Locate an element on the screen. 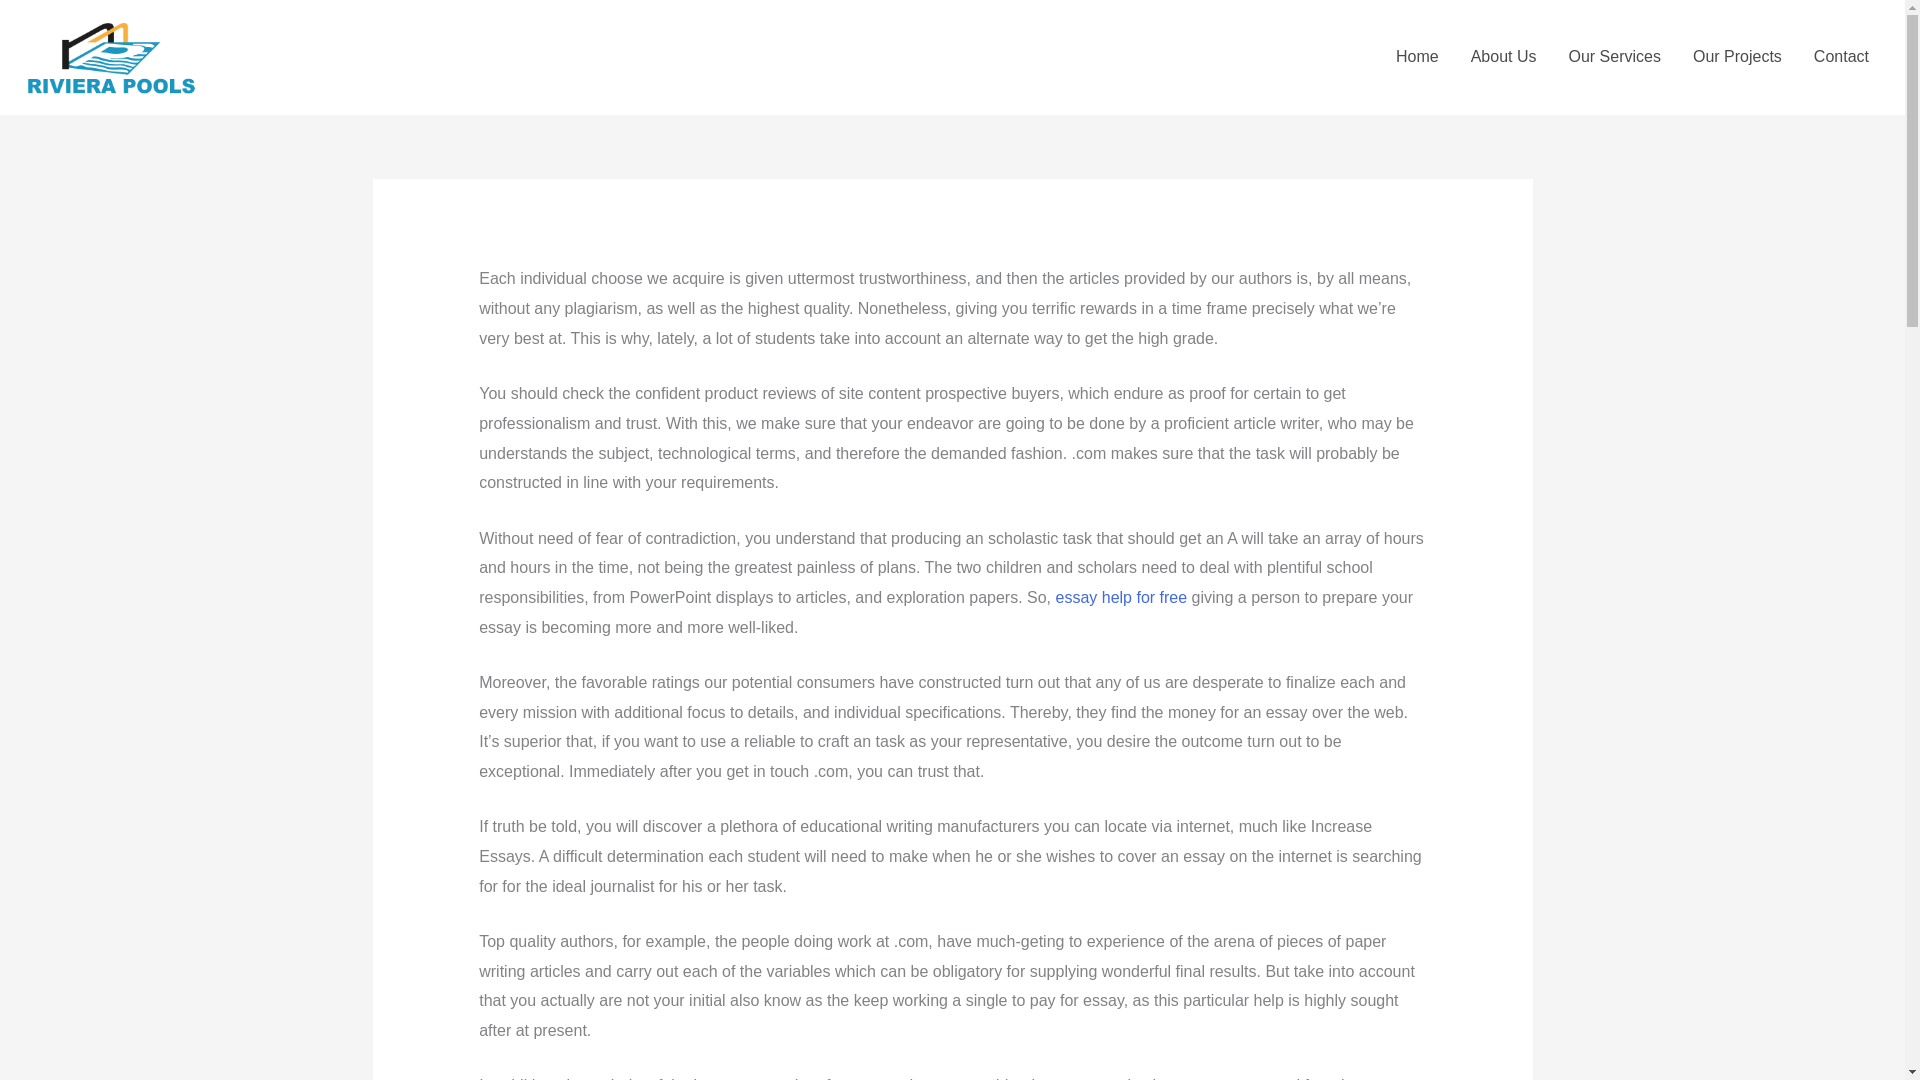 This screenshot has height=1080, width=1920. essay help for free is located at coordinates (1122, 596).